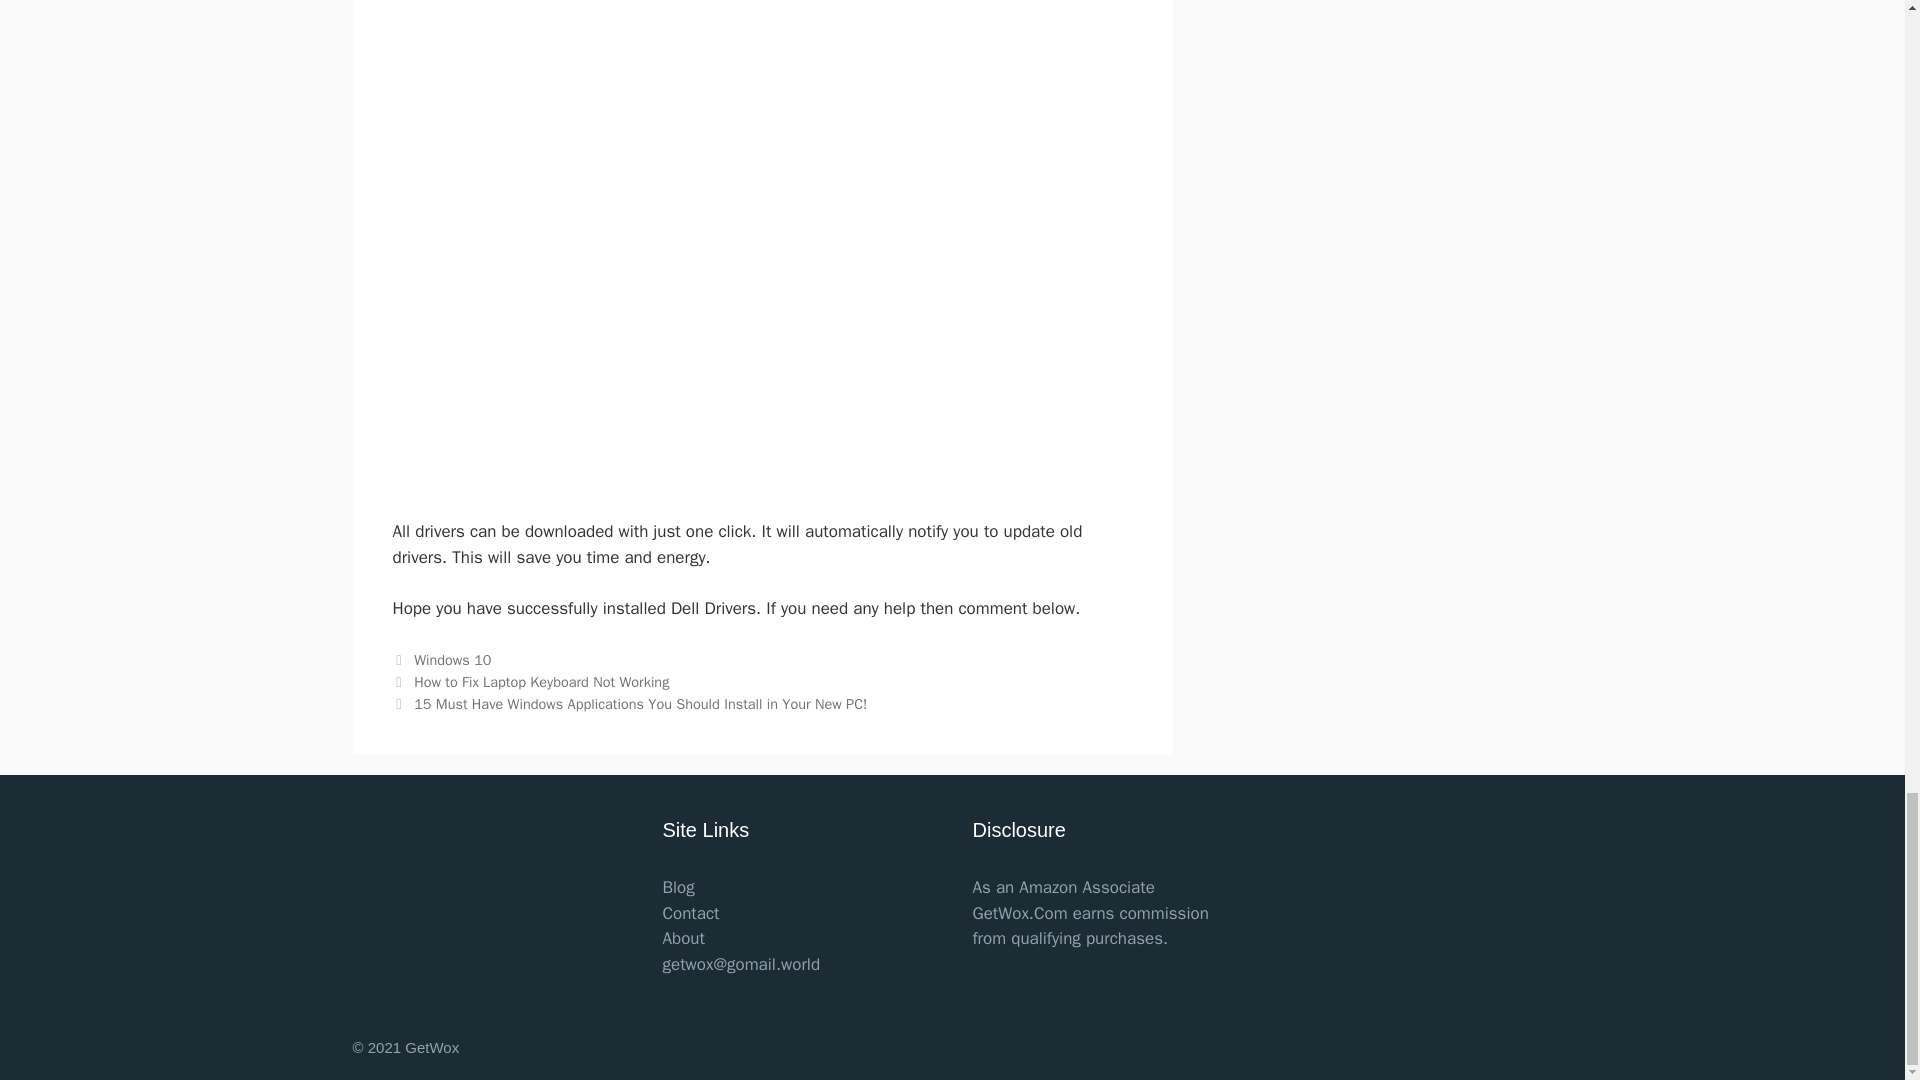 Image resolution: width=1920 pixels, height=1080 pixels. I want to click on Windows 10, so click(452, 660).